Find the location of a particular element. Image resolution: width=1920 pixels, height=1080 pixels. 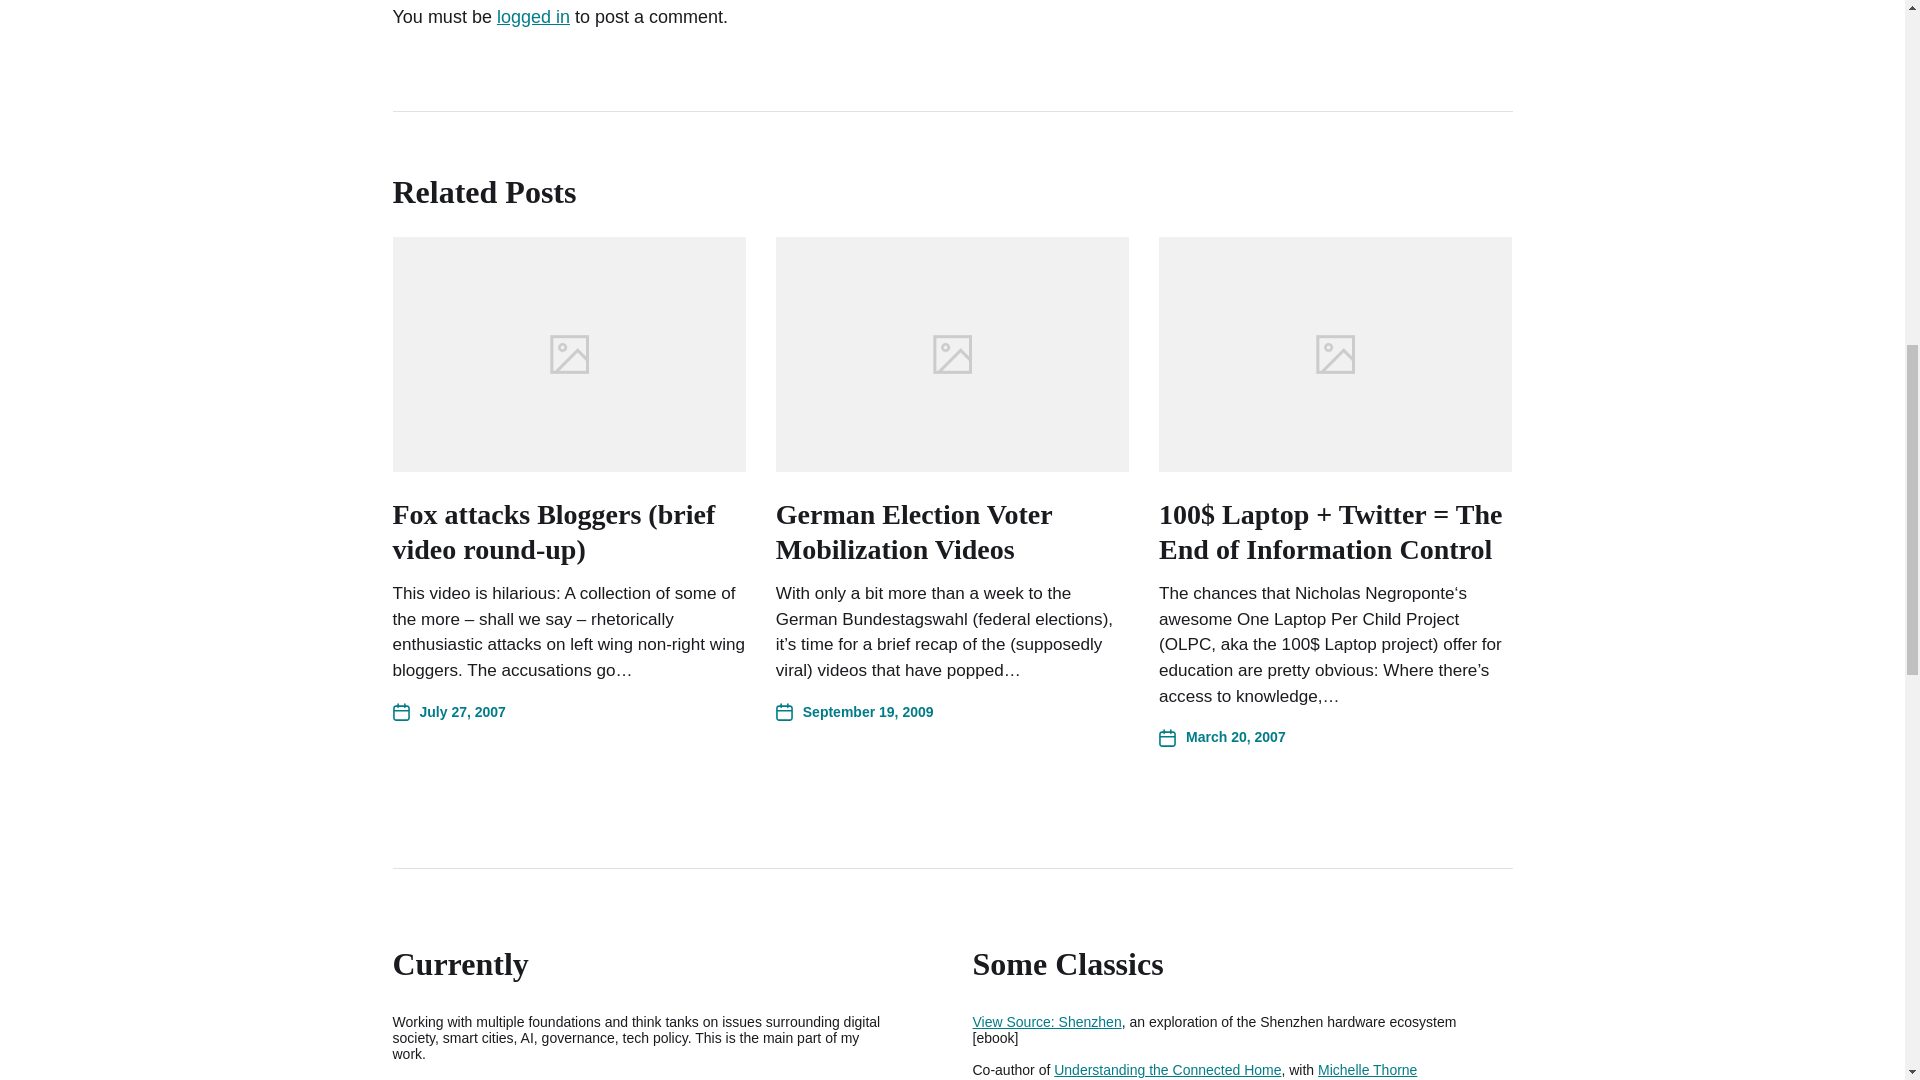

logged in is located at coordinates (534, 16).